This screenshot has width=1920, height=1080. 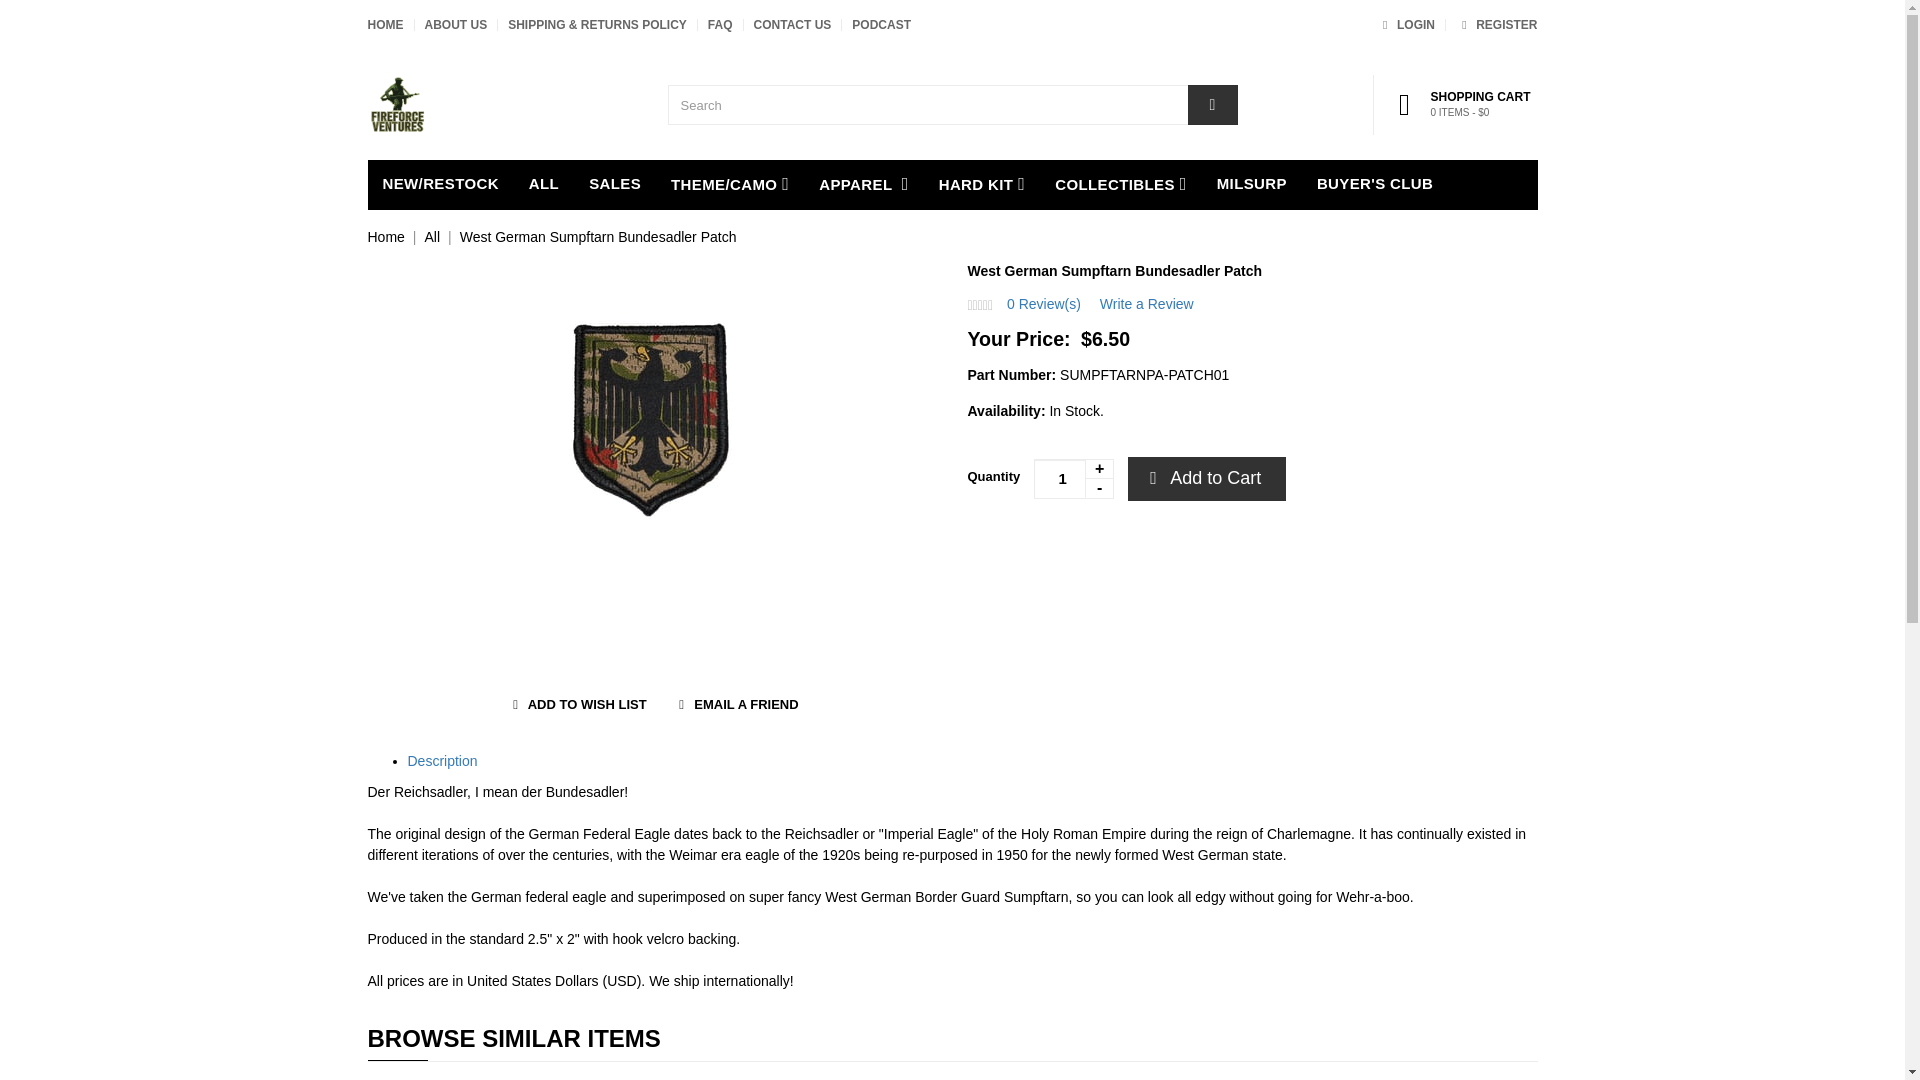 I want to click on ABOUT US, so click(x=456, y=25).